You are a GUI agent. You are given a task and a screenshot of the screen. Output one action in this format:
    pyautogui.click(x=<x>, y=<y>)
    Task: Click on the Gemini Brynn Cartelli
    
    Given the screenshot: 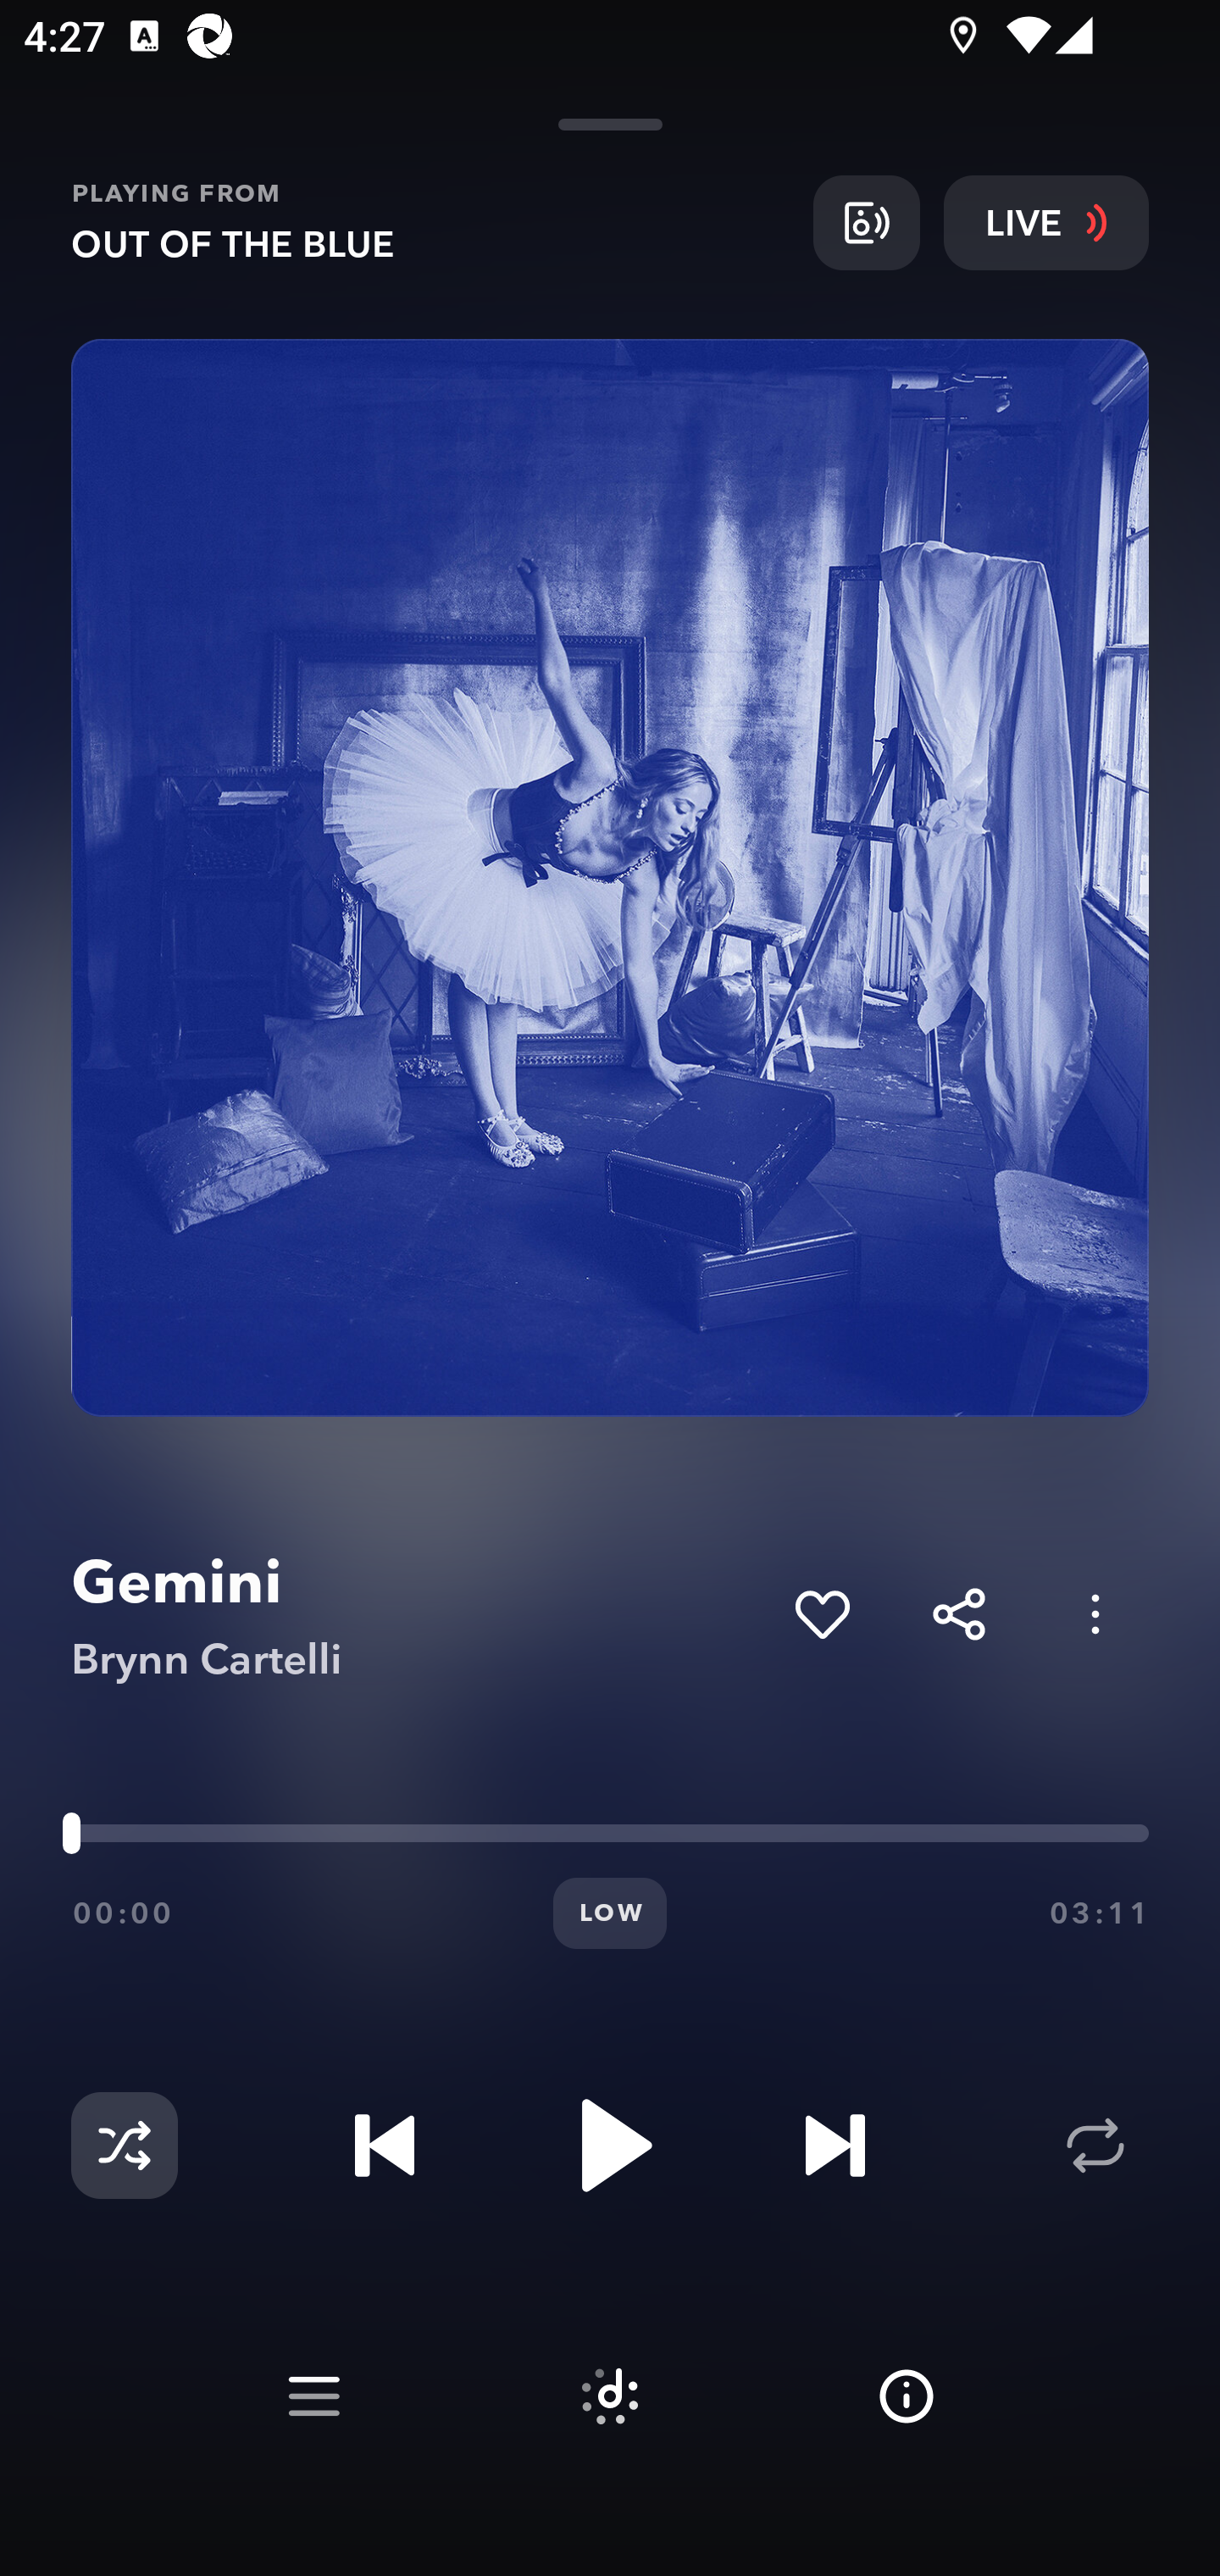 What is the action you would take?
    pyautogui.click(x=420, y=1615)
    